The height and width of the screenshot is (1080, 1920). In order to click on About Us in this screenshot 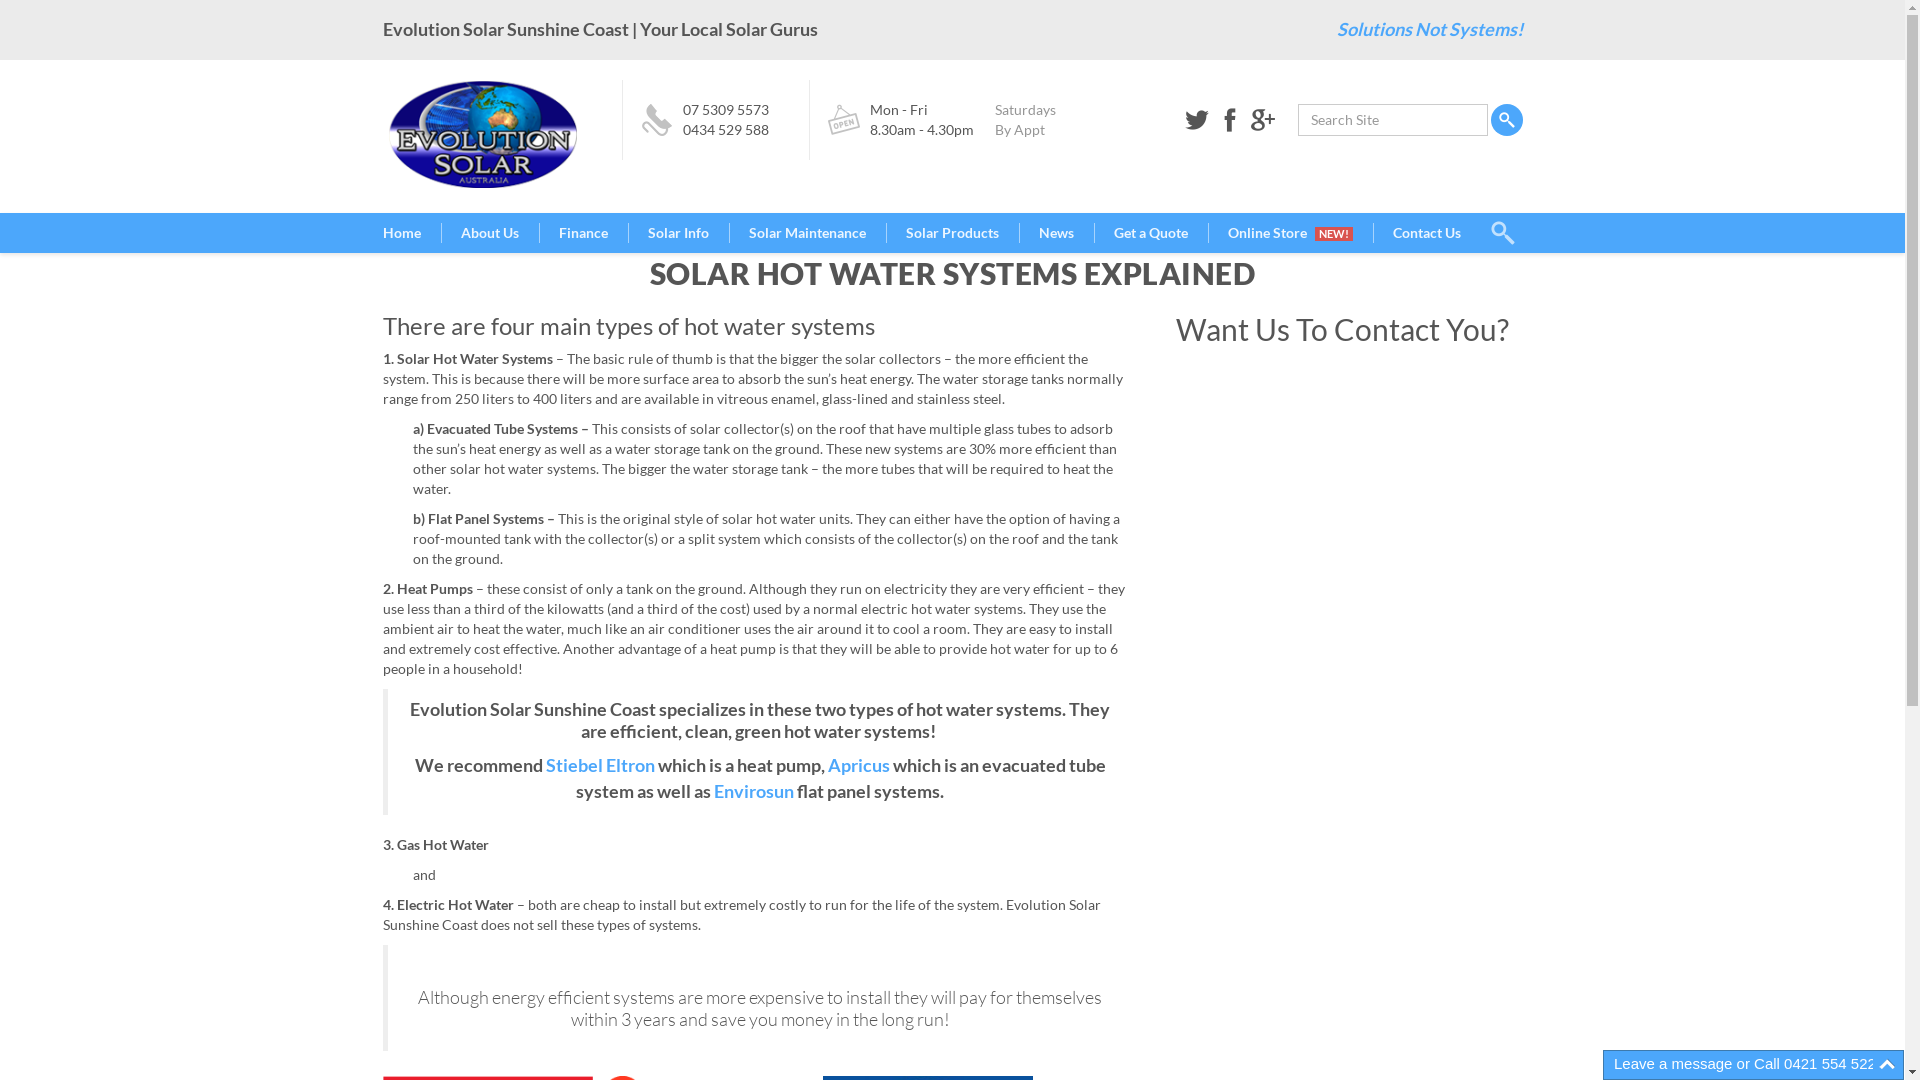, I will do `click(489, 233)`.